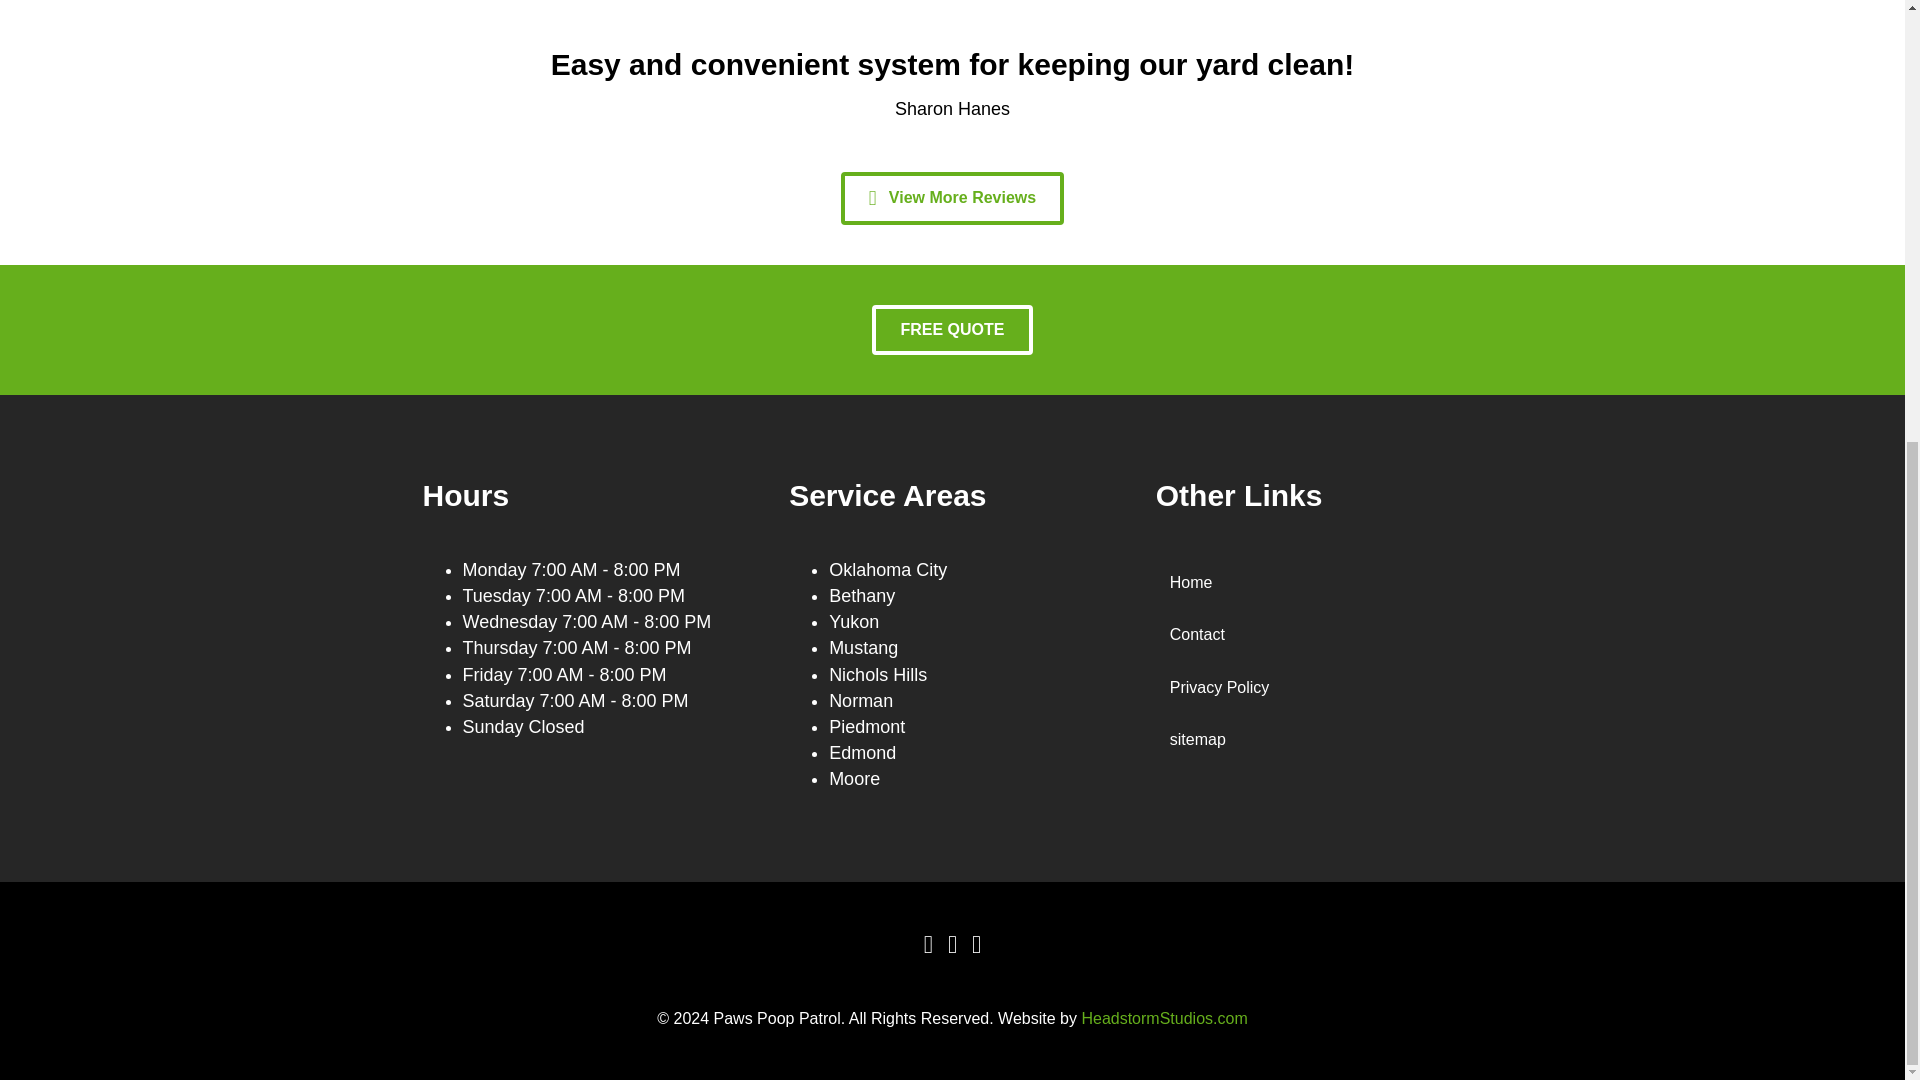 The width and height of the screenshot is (1920, 1080). What do you see at coordinates (1318, 634) in the screenshot?
I see `Contact` at bounding box center [1318, 634].